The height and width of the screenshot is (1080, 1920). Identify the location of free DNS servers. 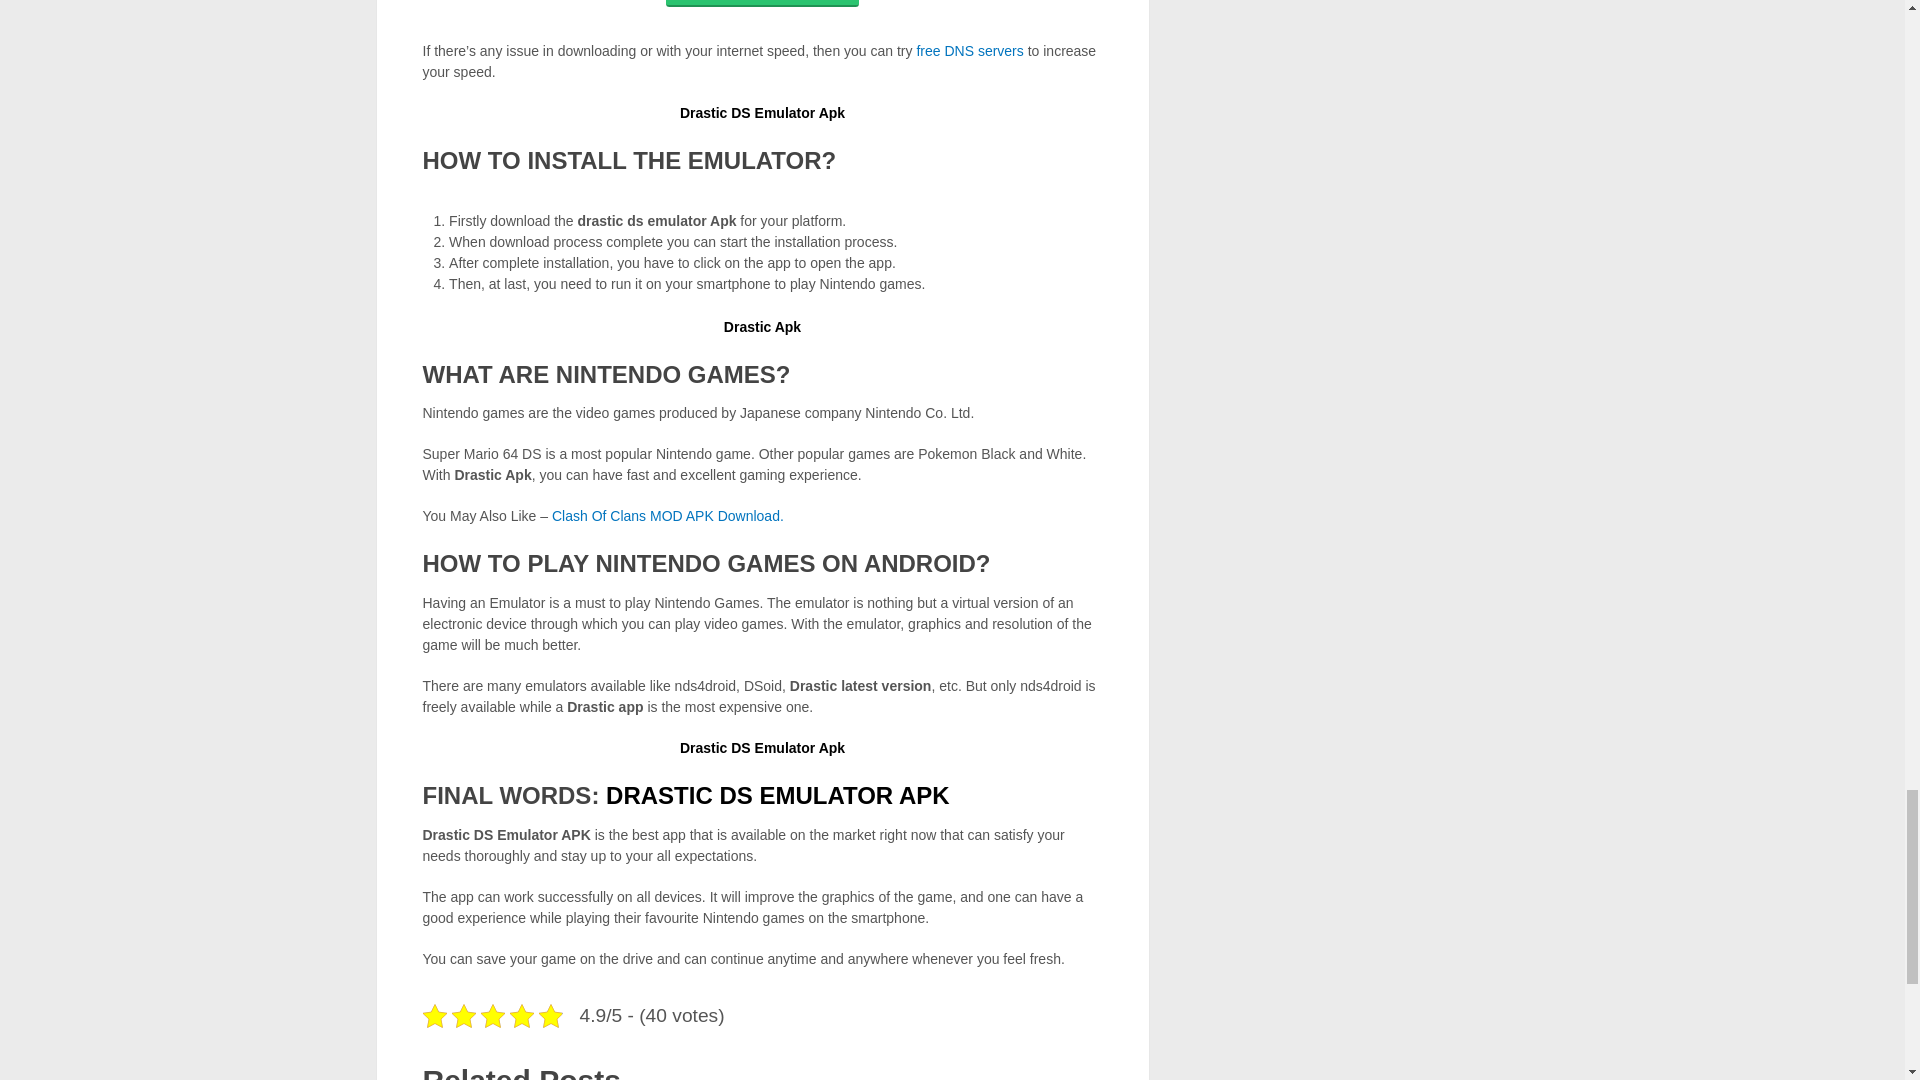
(969, 51).